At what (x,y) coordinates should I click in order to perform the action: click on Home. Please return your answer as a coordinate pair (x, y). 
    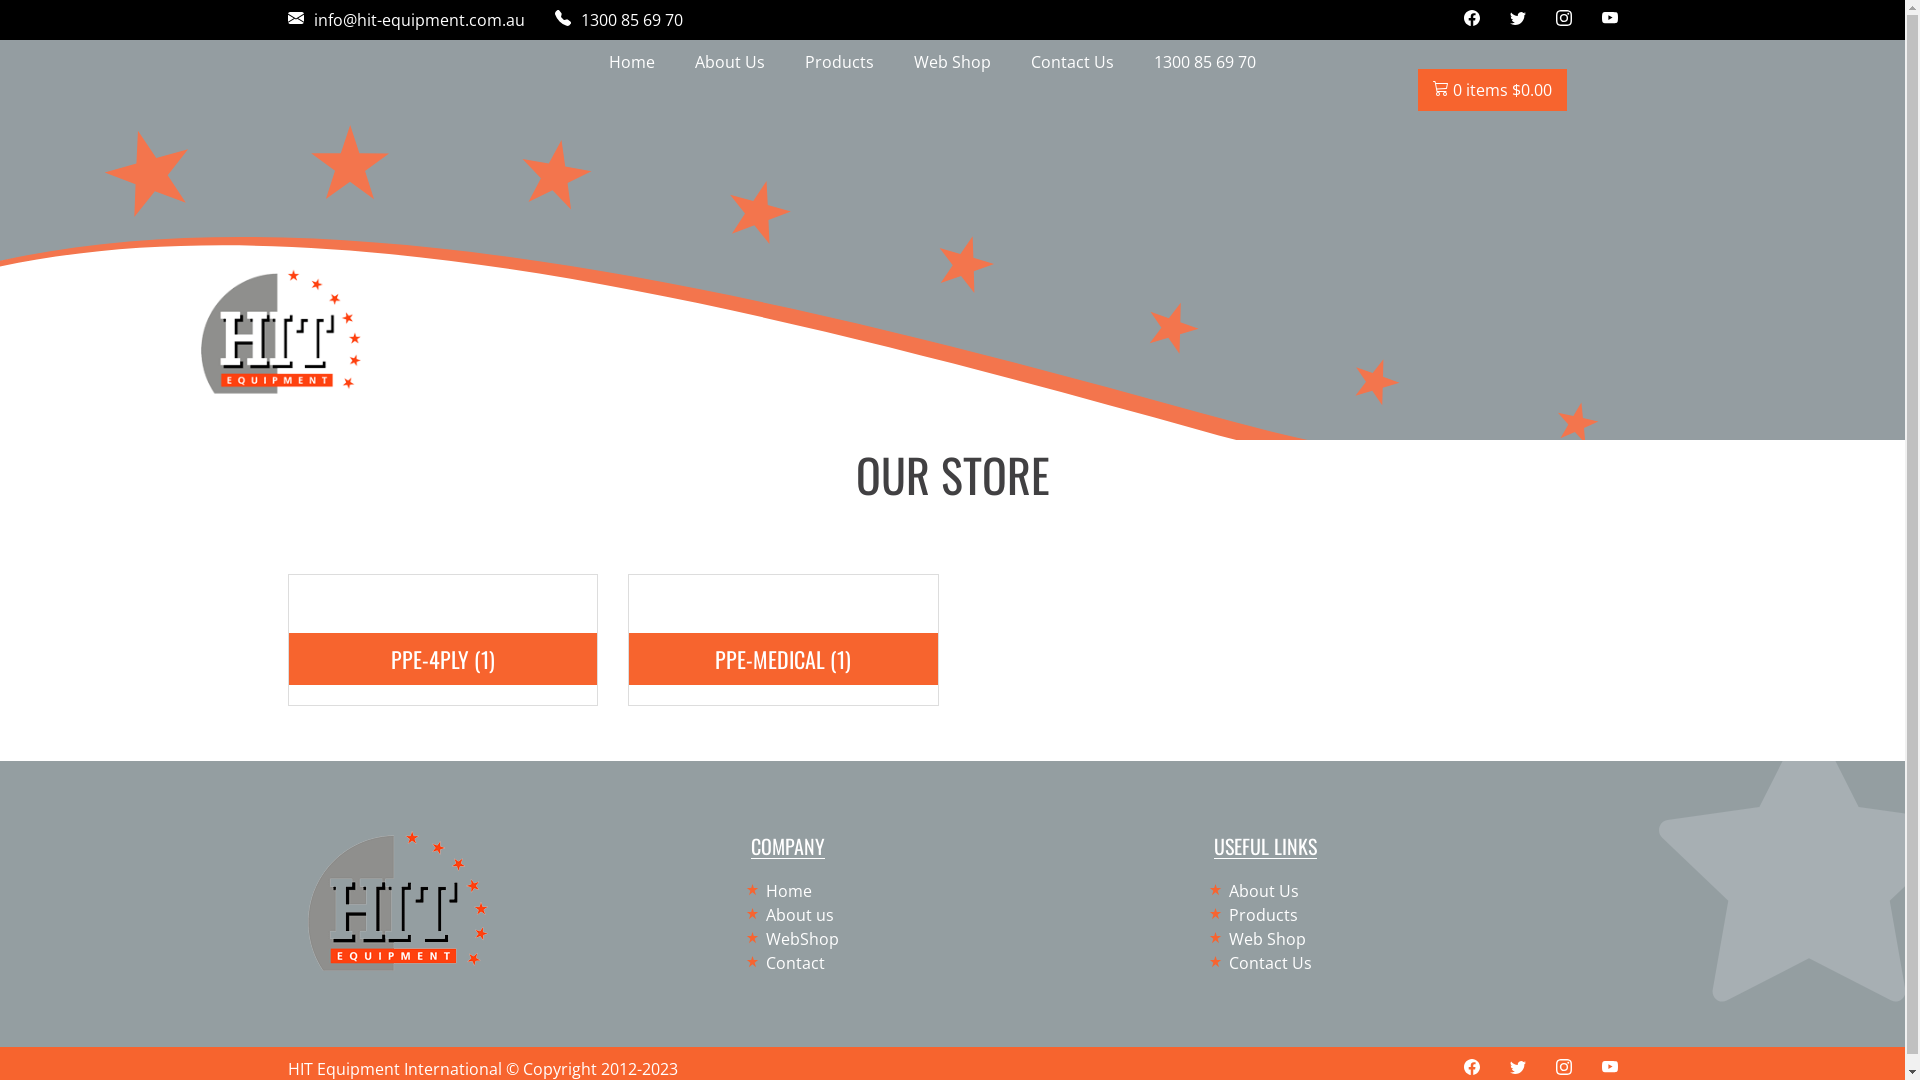
    Looking at the image, I should click on (782, 891).